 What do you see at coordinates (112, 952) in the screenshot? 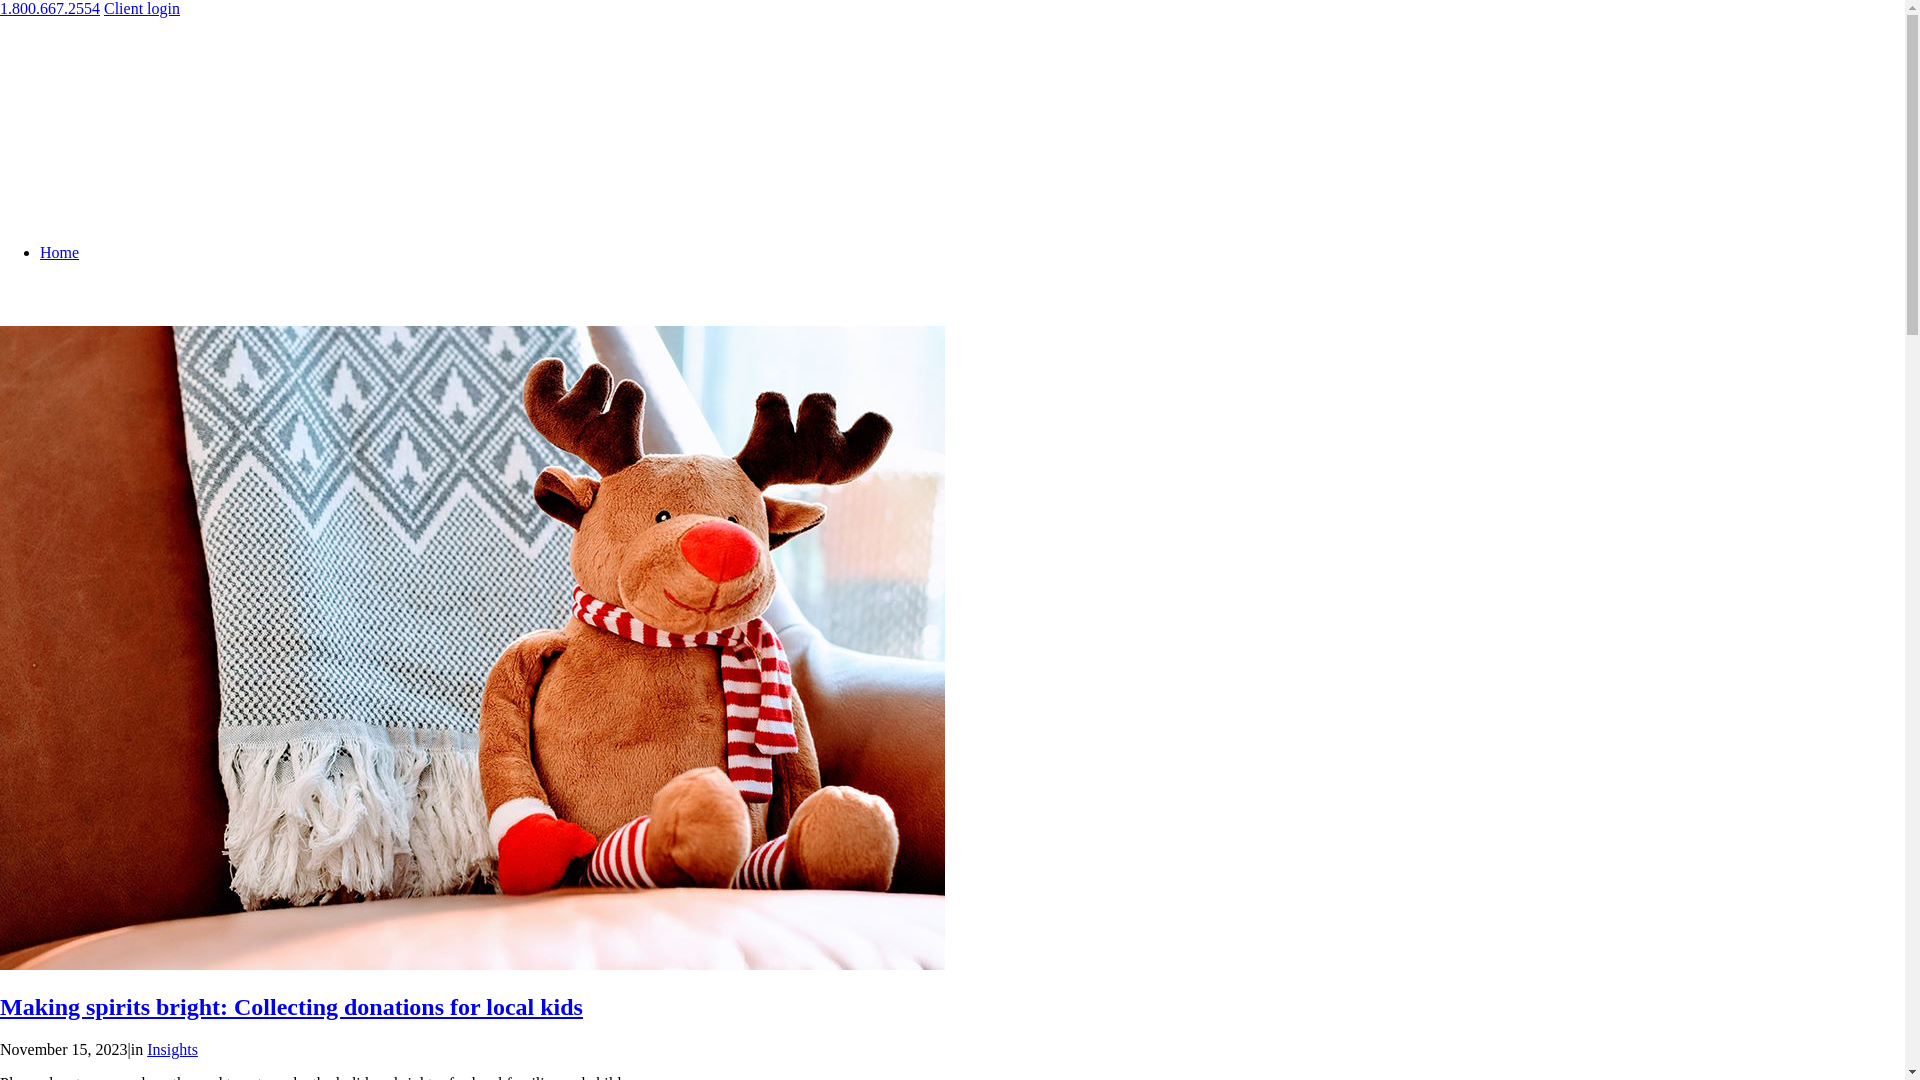
I see `Our Team` at bounding box center [112, 952].